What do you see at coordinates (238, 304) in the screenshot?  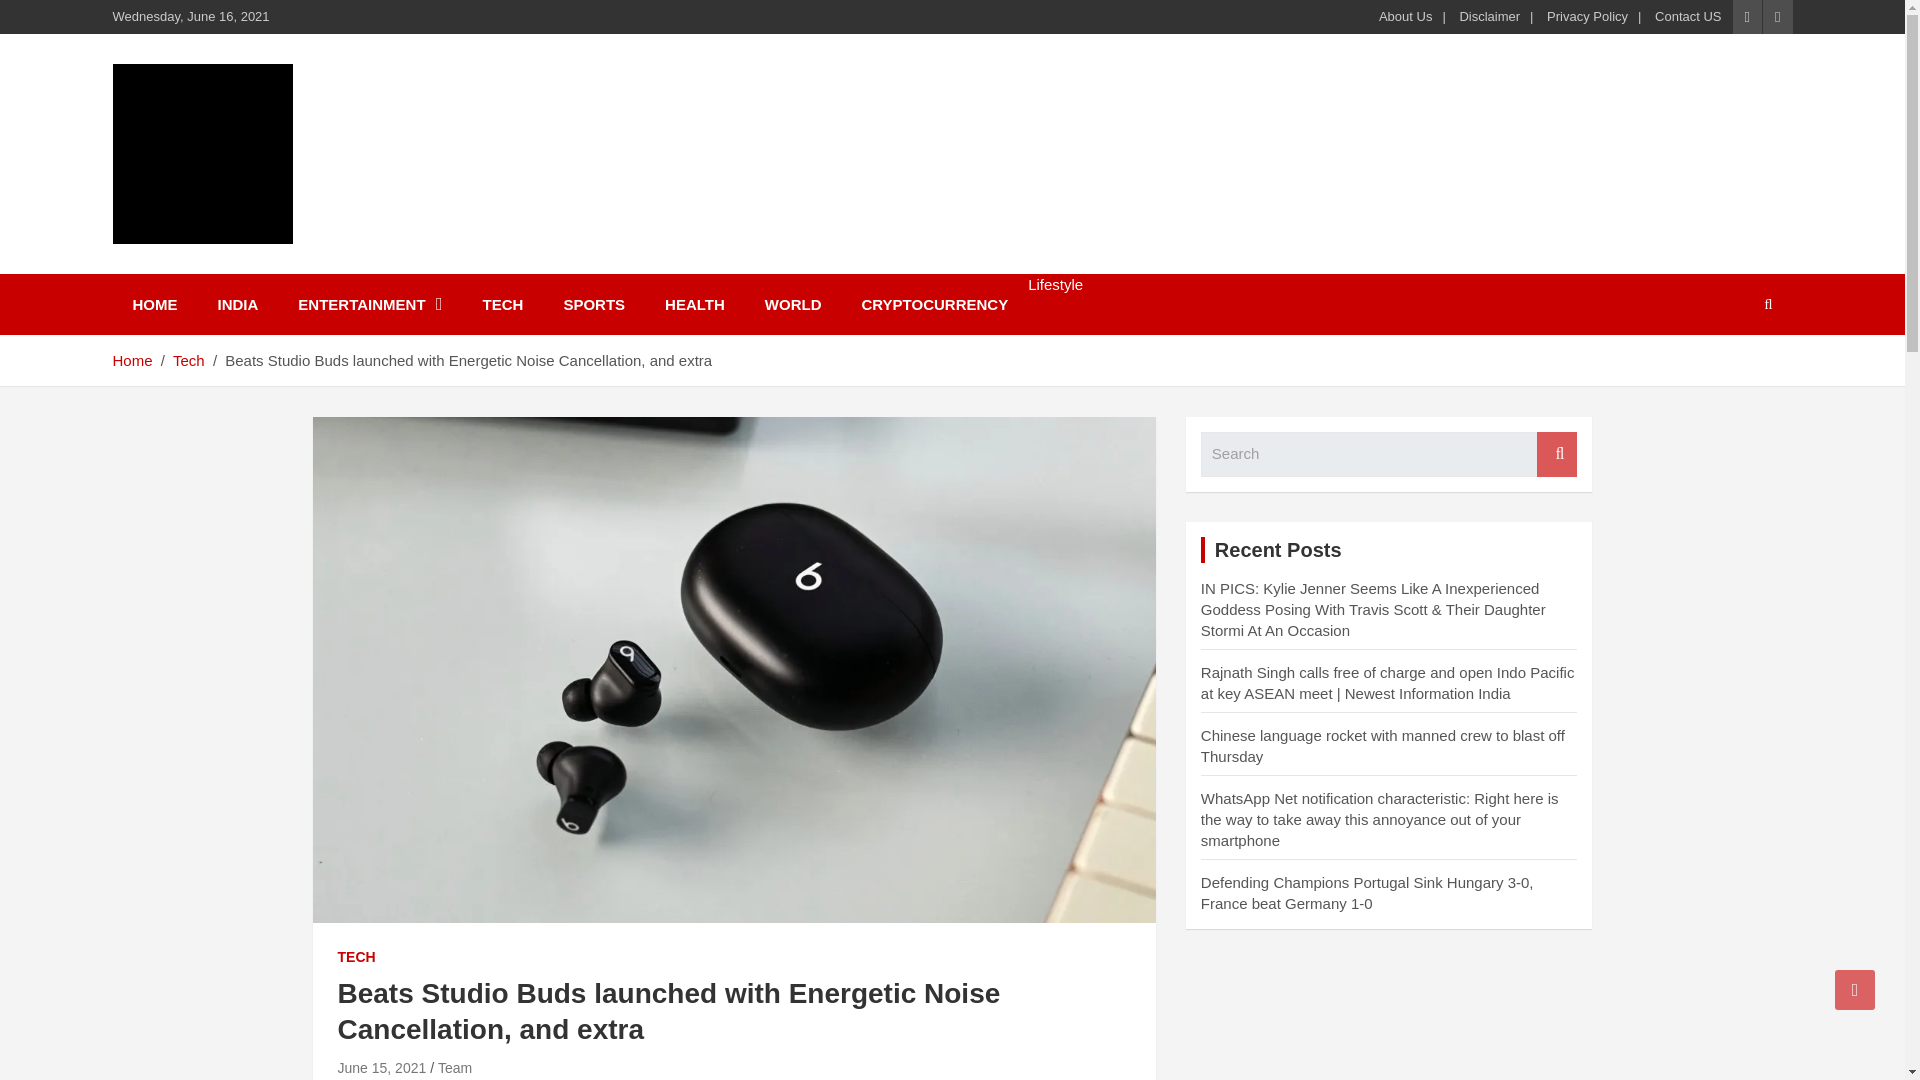 I see `INDIA` at bounding box center [238, 304].